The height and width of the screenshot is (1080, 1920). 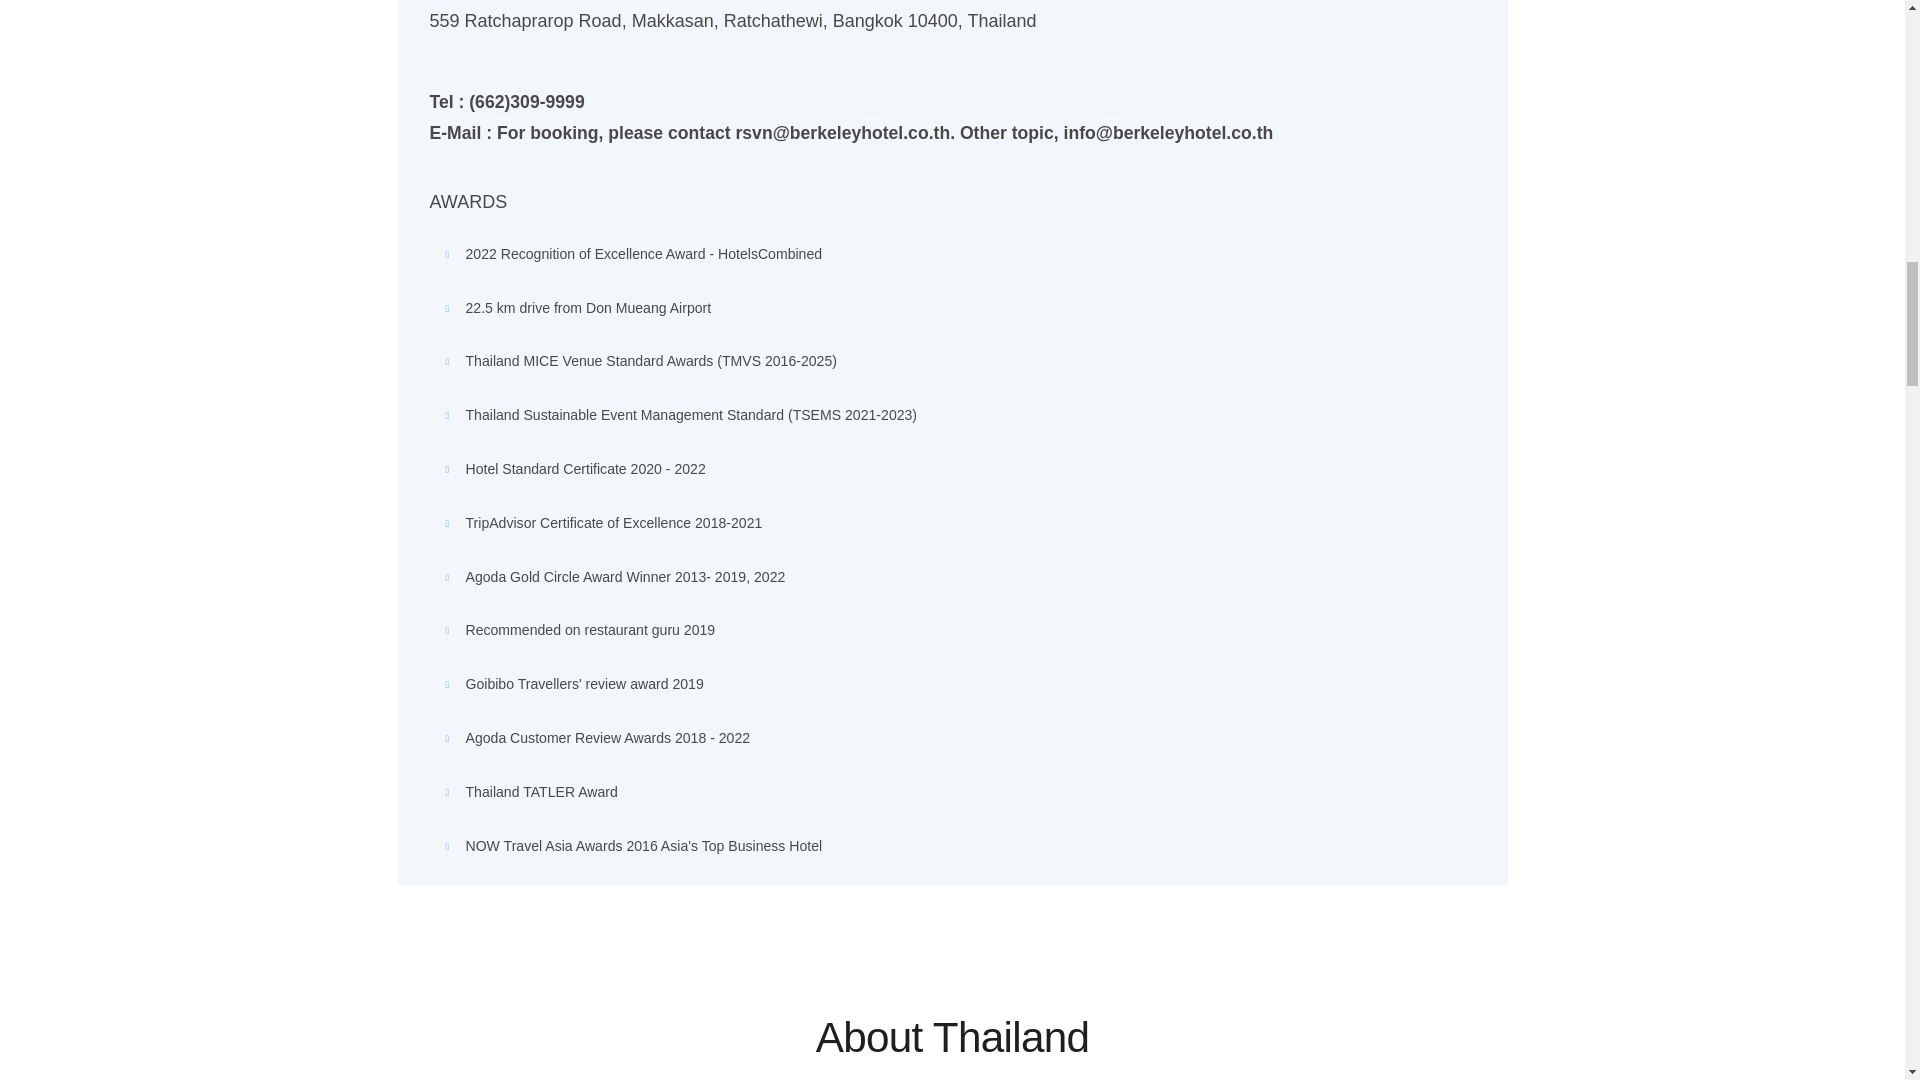 I want to click on TripAdvisor Certificate of Excellence 2018-2021, so click(x=614, y=523).